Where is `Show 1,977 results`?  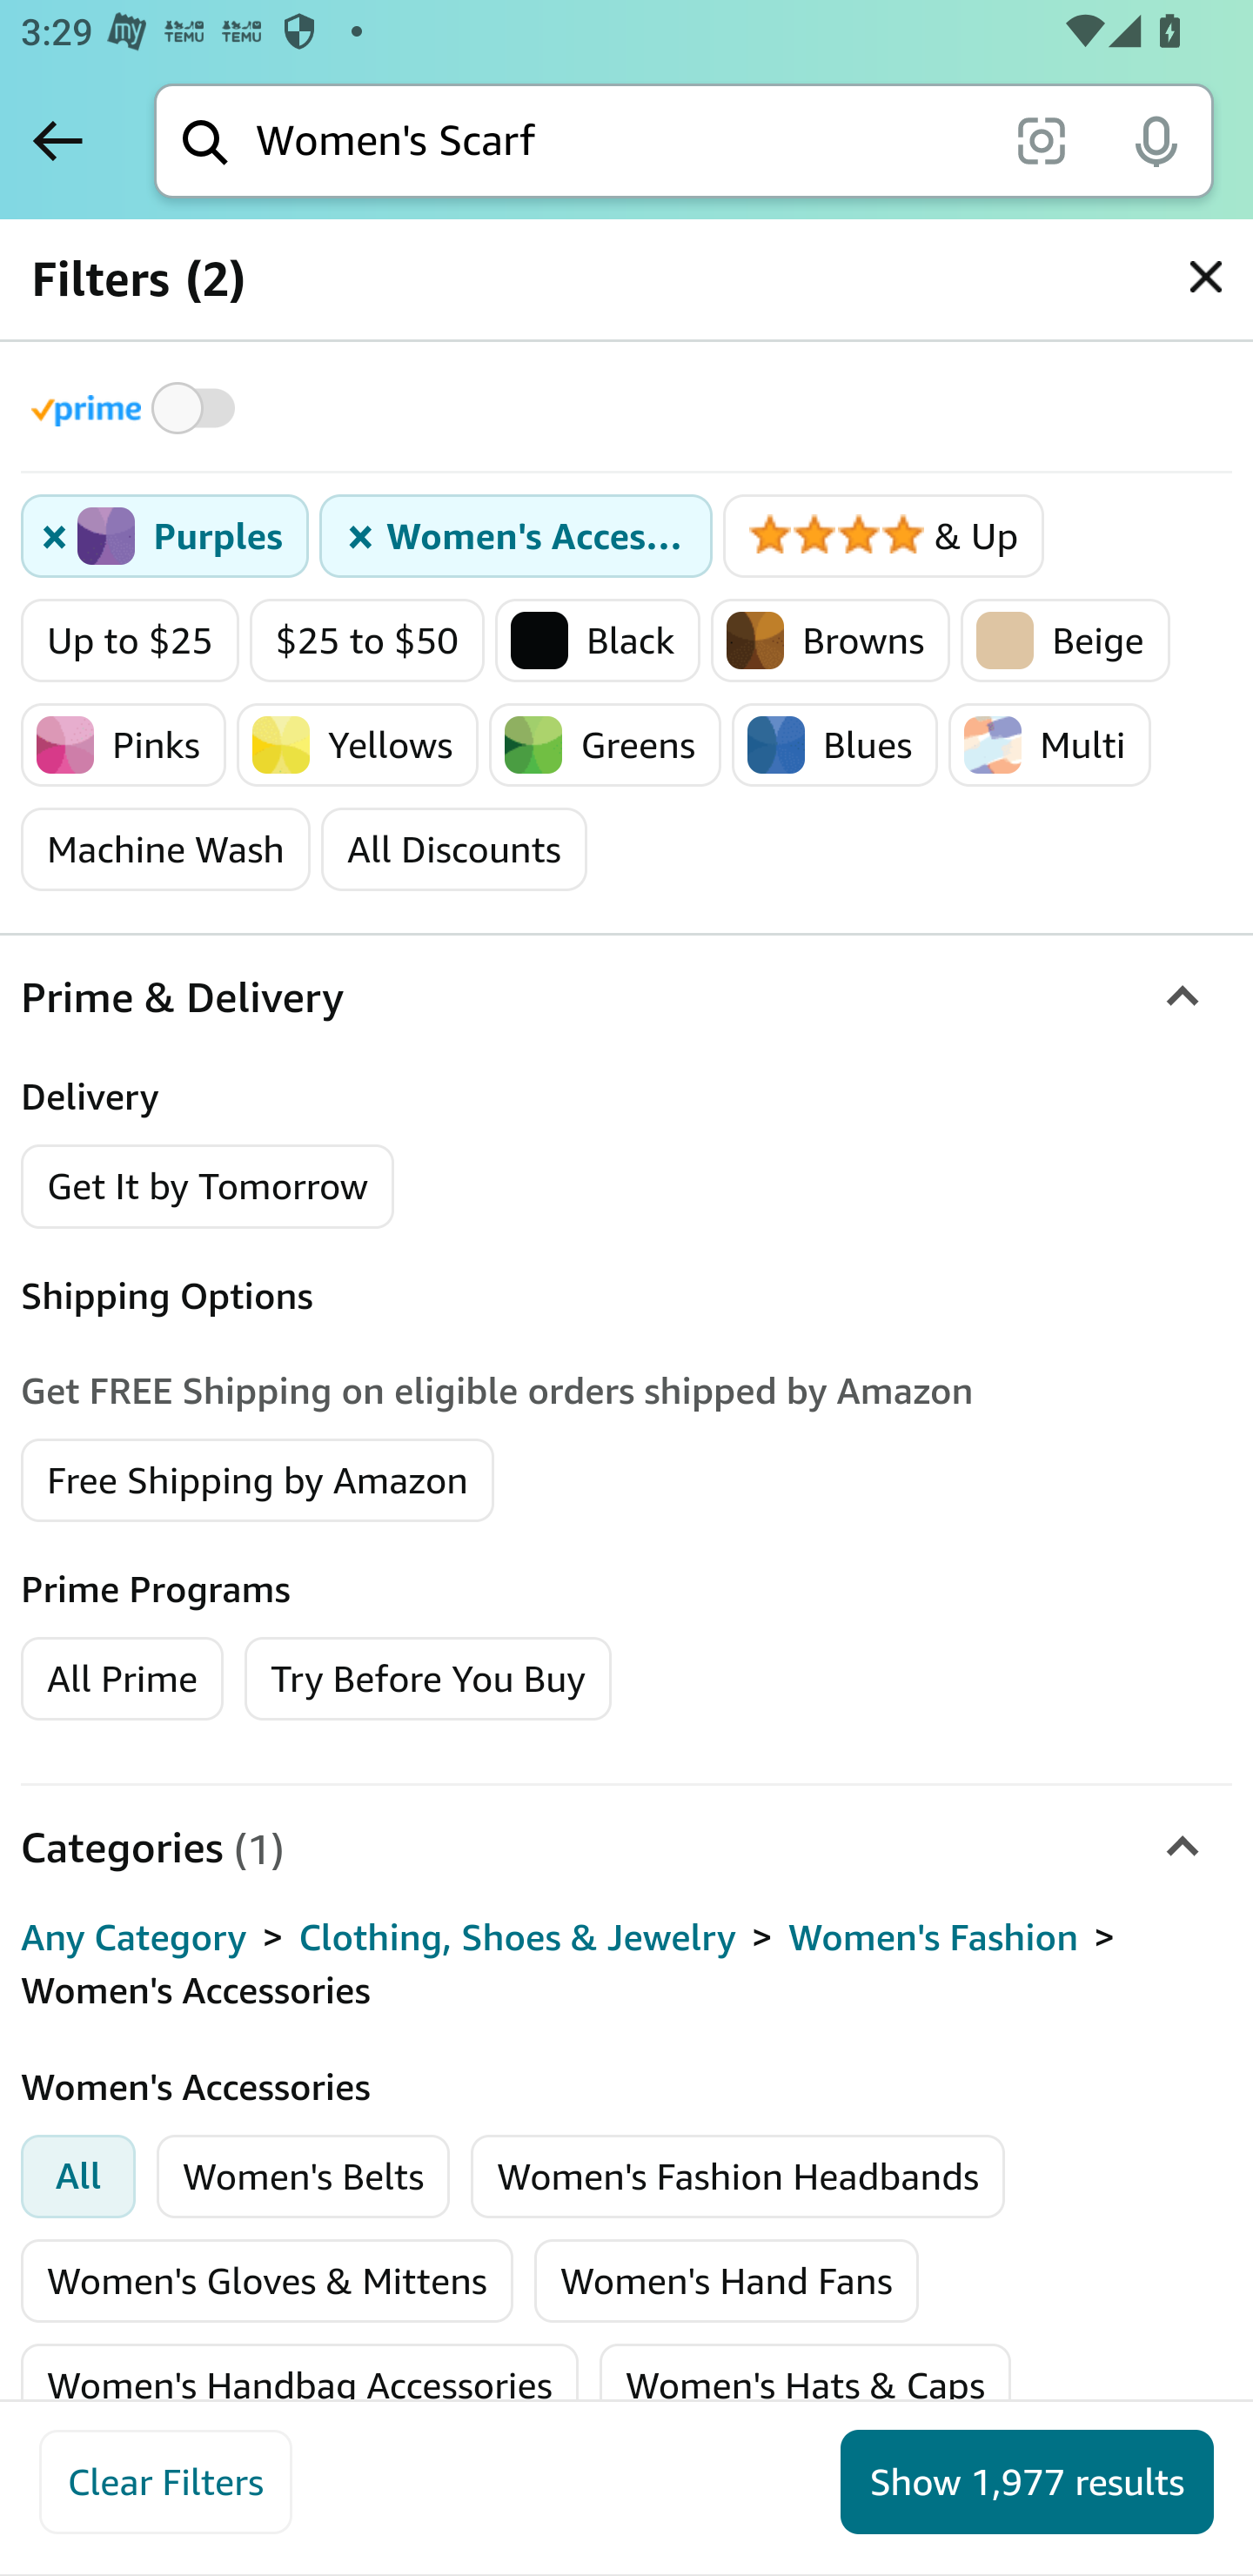
Show 1,977 results is located at coordinates (1027, 2482).